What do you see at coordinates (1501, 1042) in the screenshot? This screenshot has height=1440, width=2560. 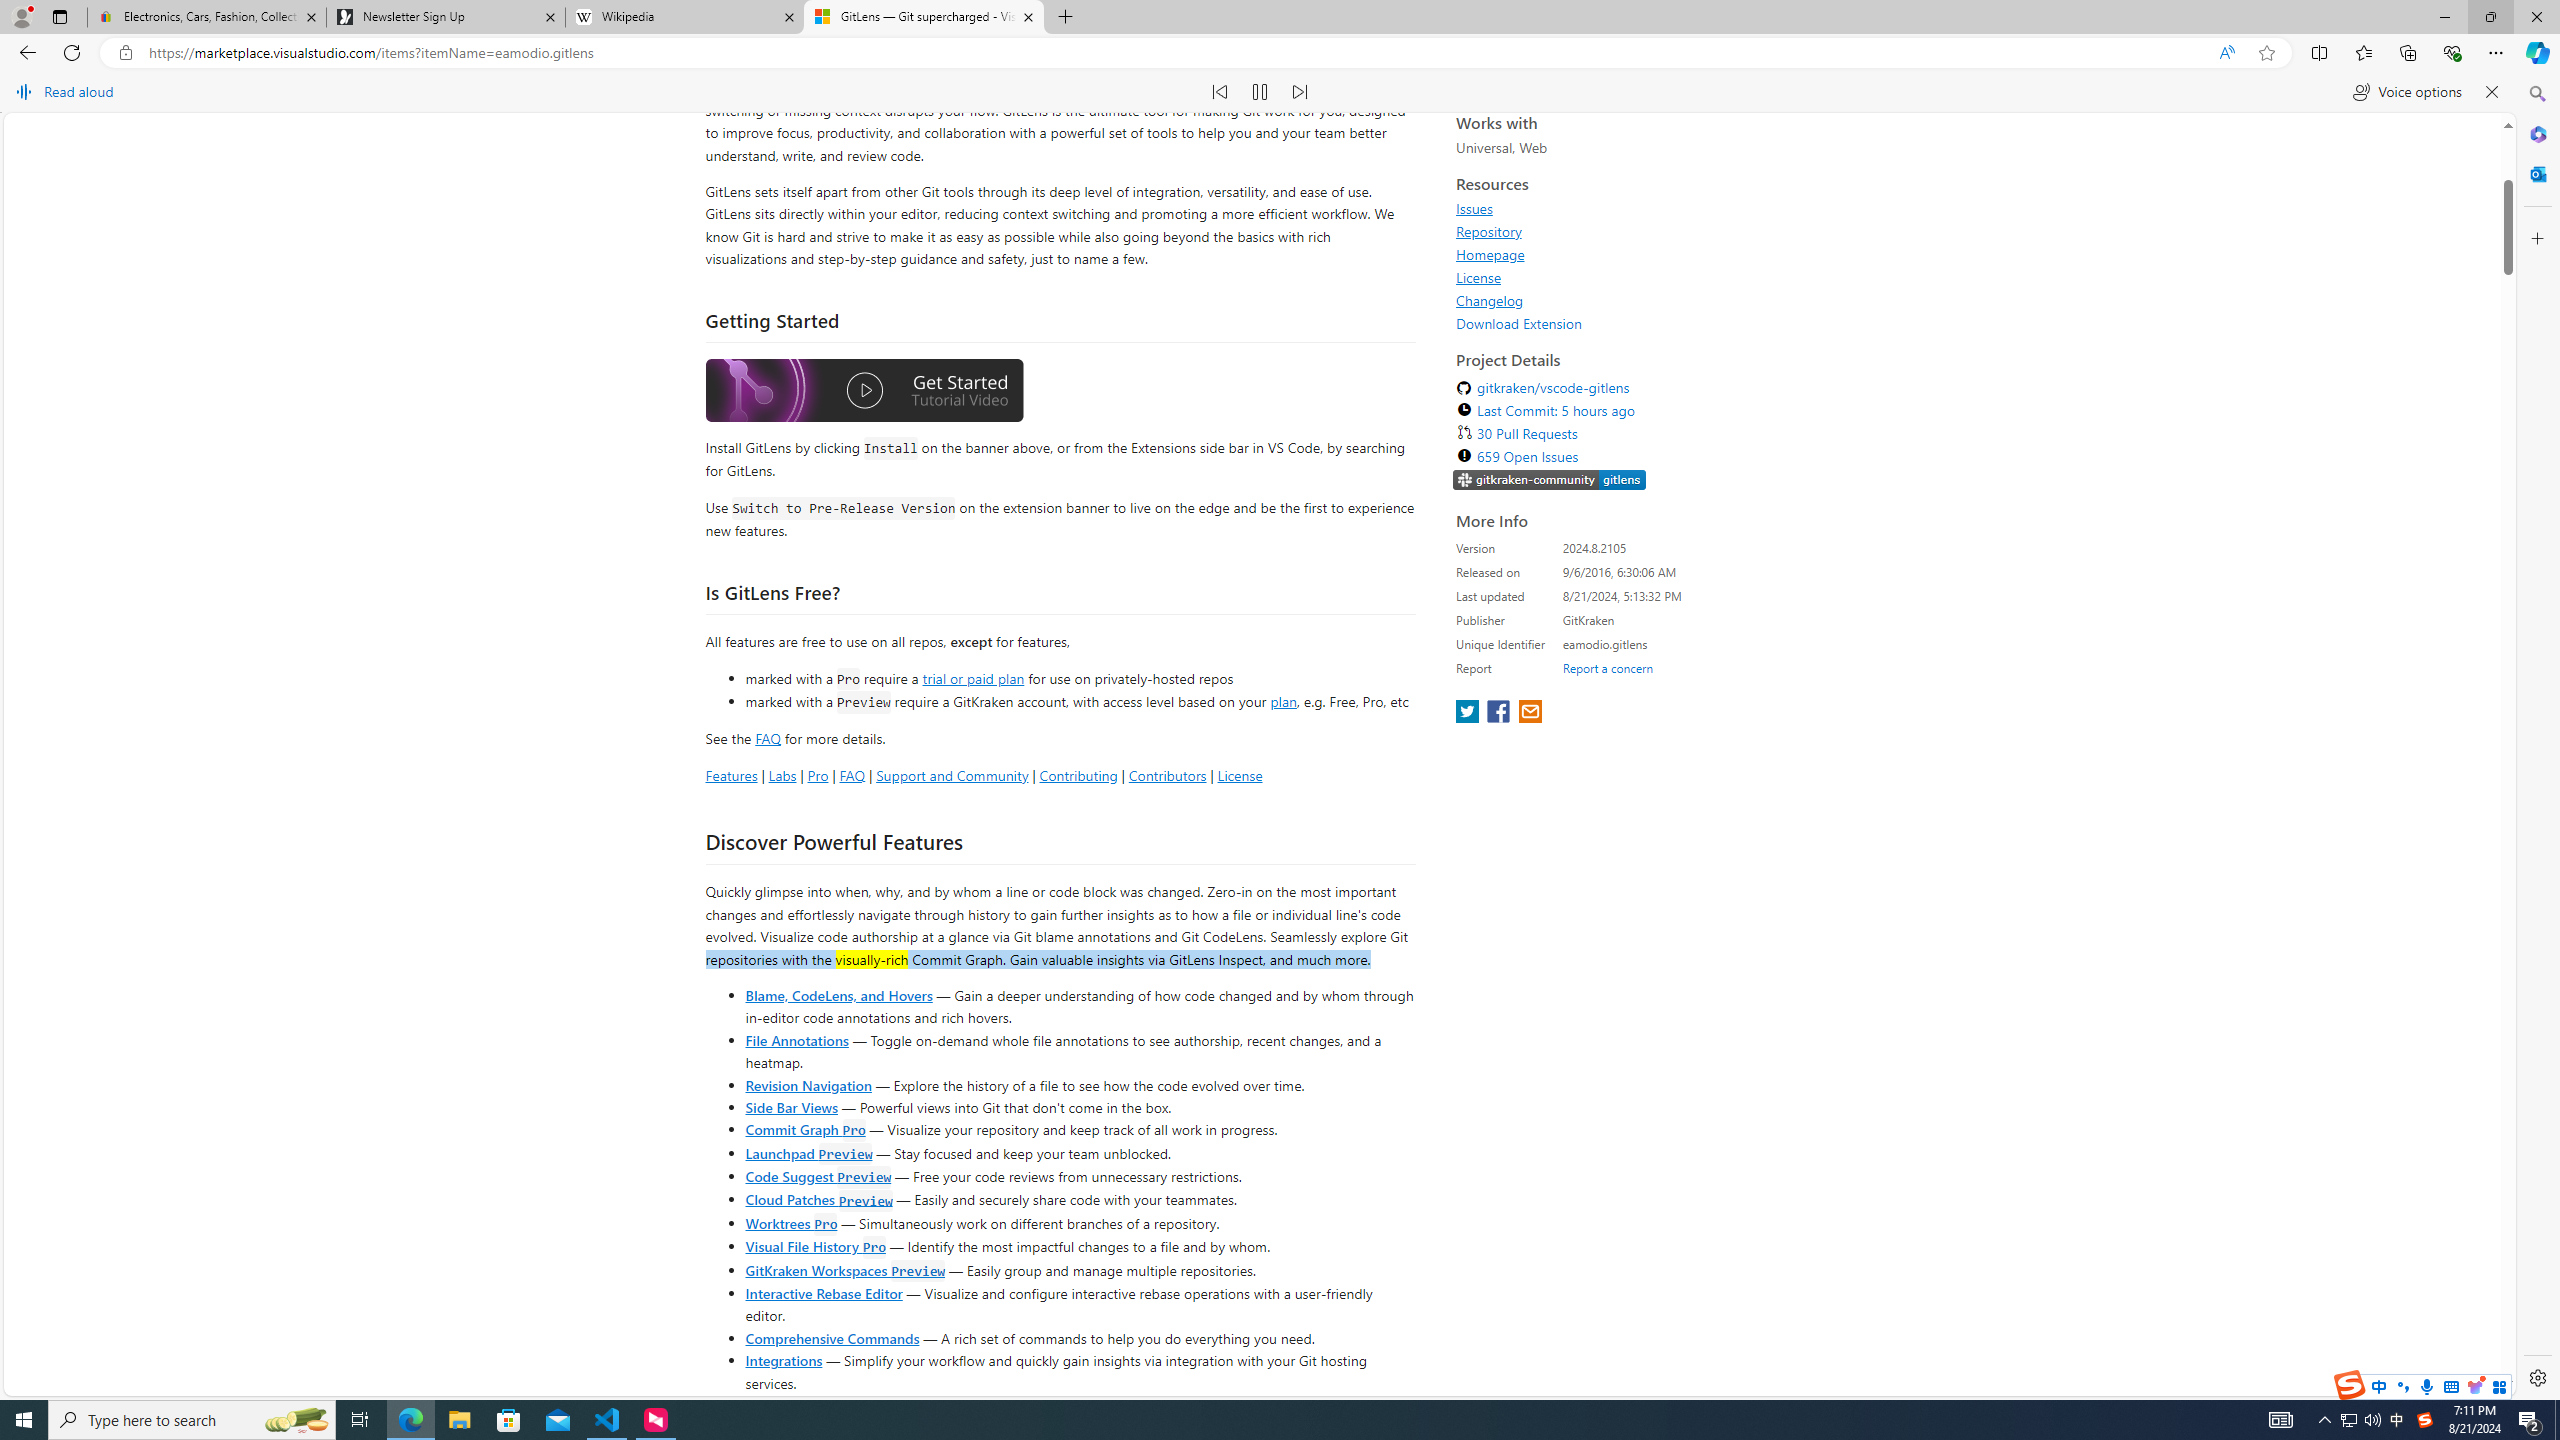 I see `share extension on facebook` at bounding box center [1501, 1042].